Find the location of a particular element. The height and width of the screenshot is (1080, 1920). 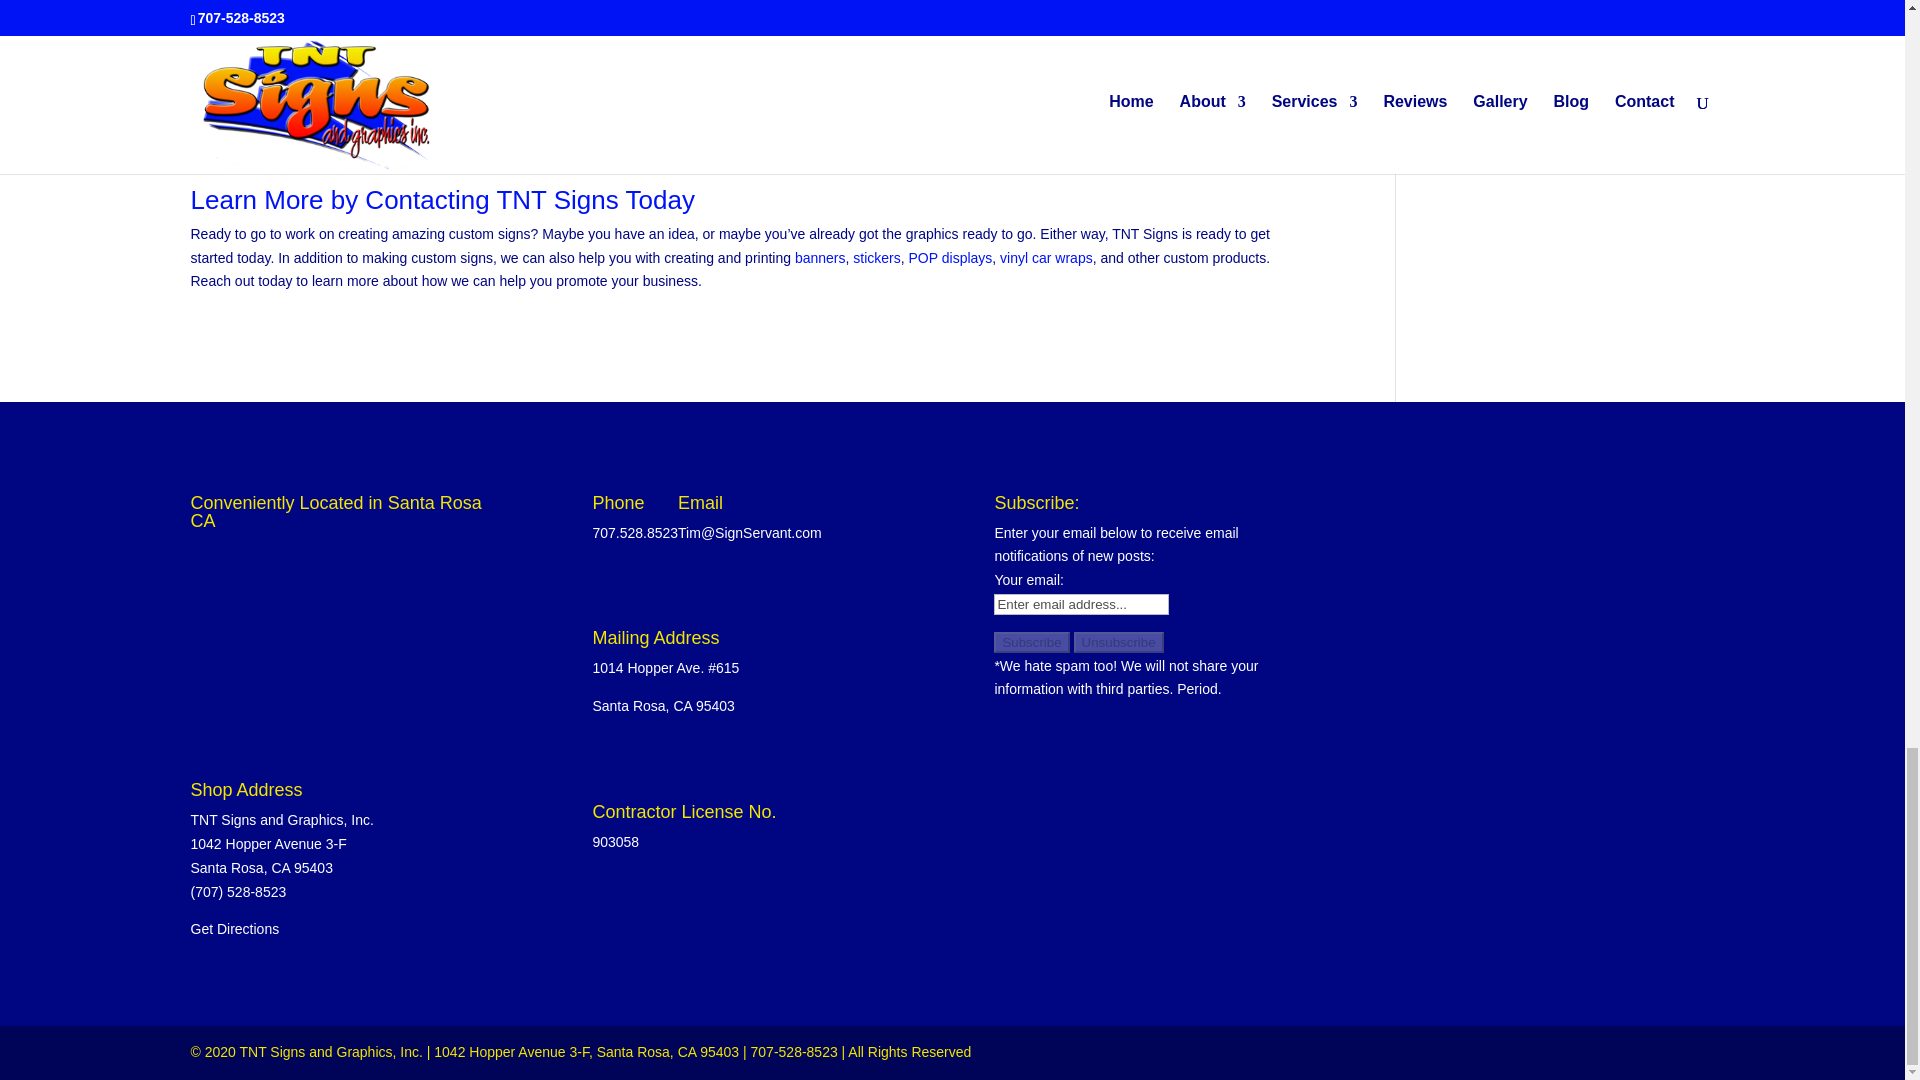

stickers is located at coordinates (876, 257).